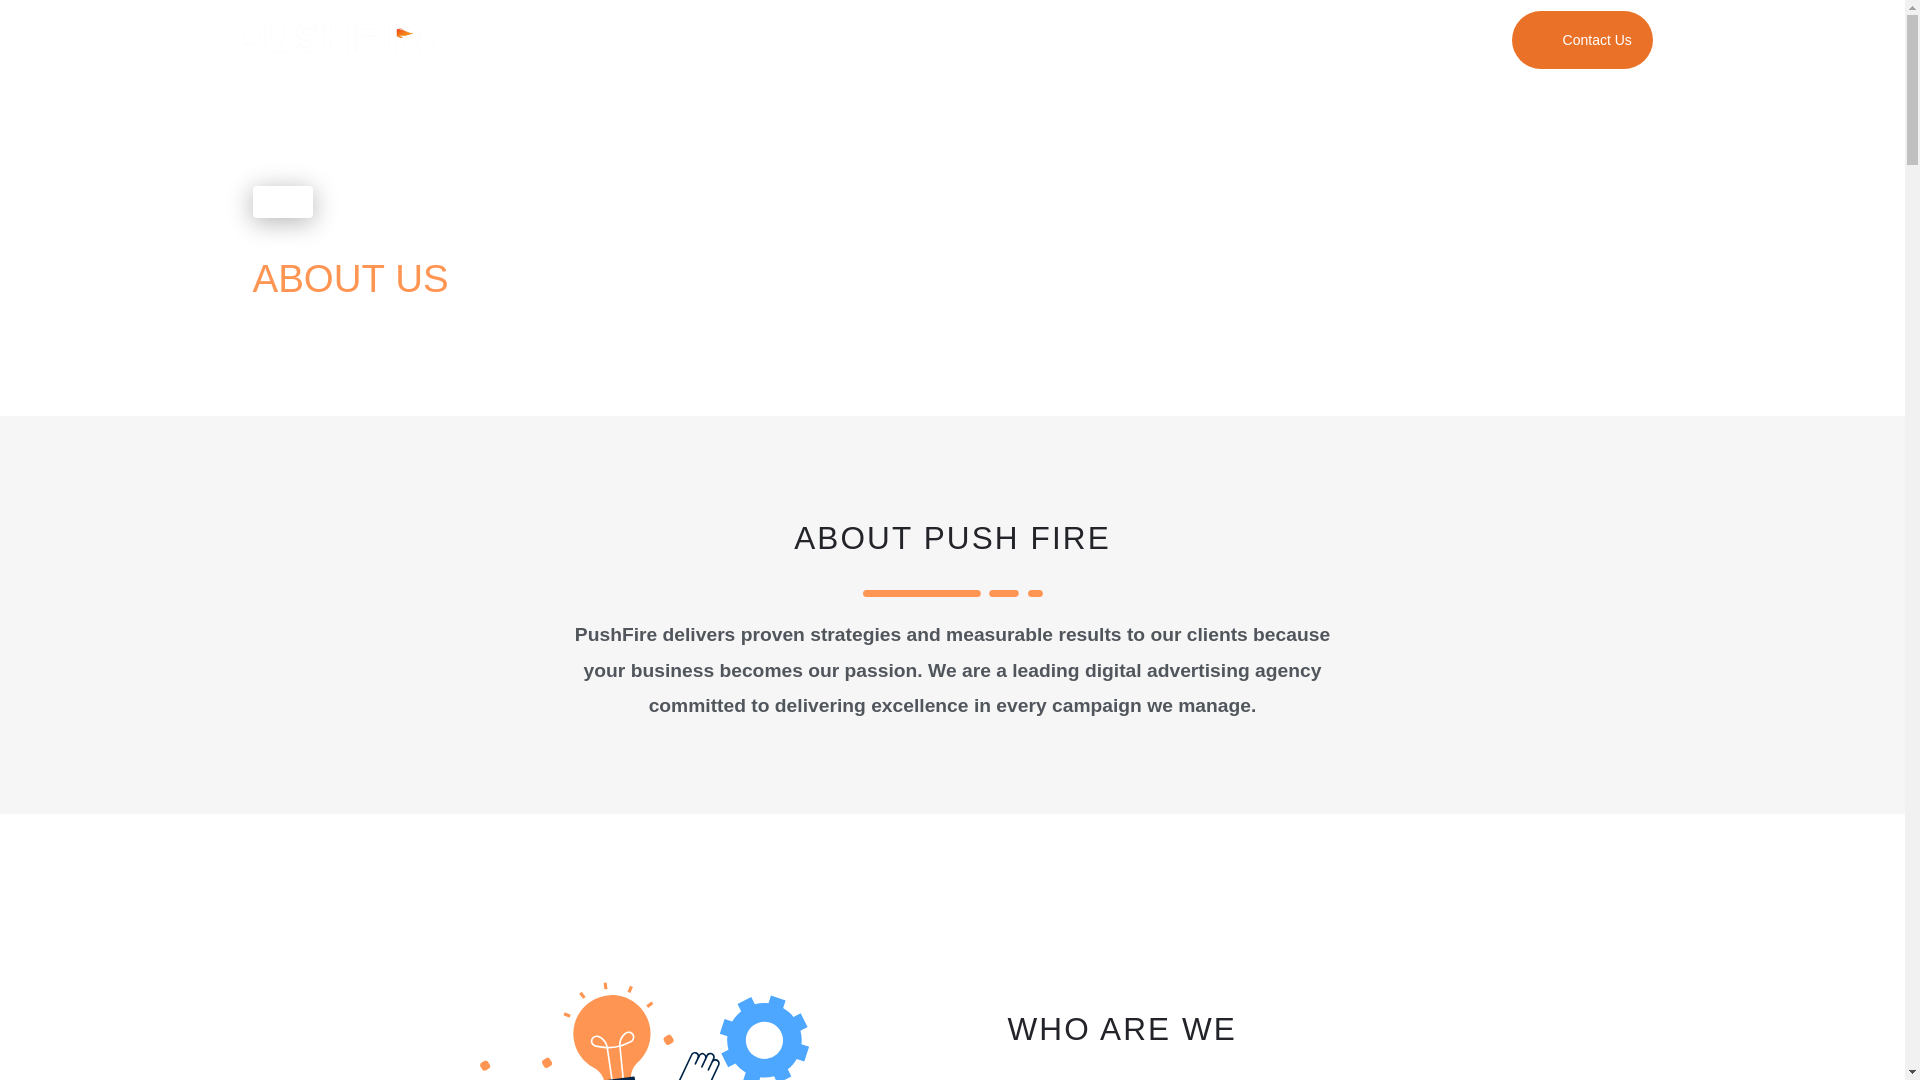  What do you see at coordinates (1582, 38) in the screenshot?
I see `Contact Us` at bounding box center [1582, 38].